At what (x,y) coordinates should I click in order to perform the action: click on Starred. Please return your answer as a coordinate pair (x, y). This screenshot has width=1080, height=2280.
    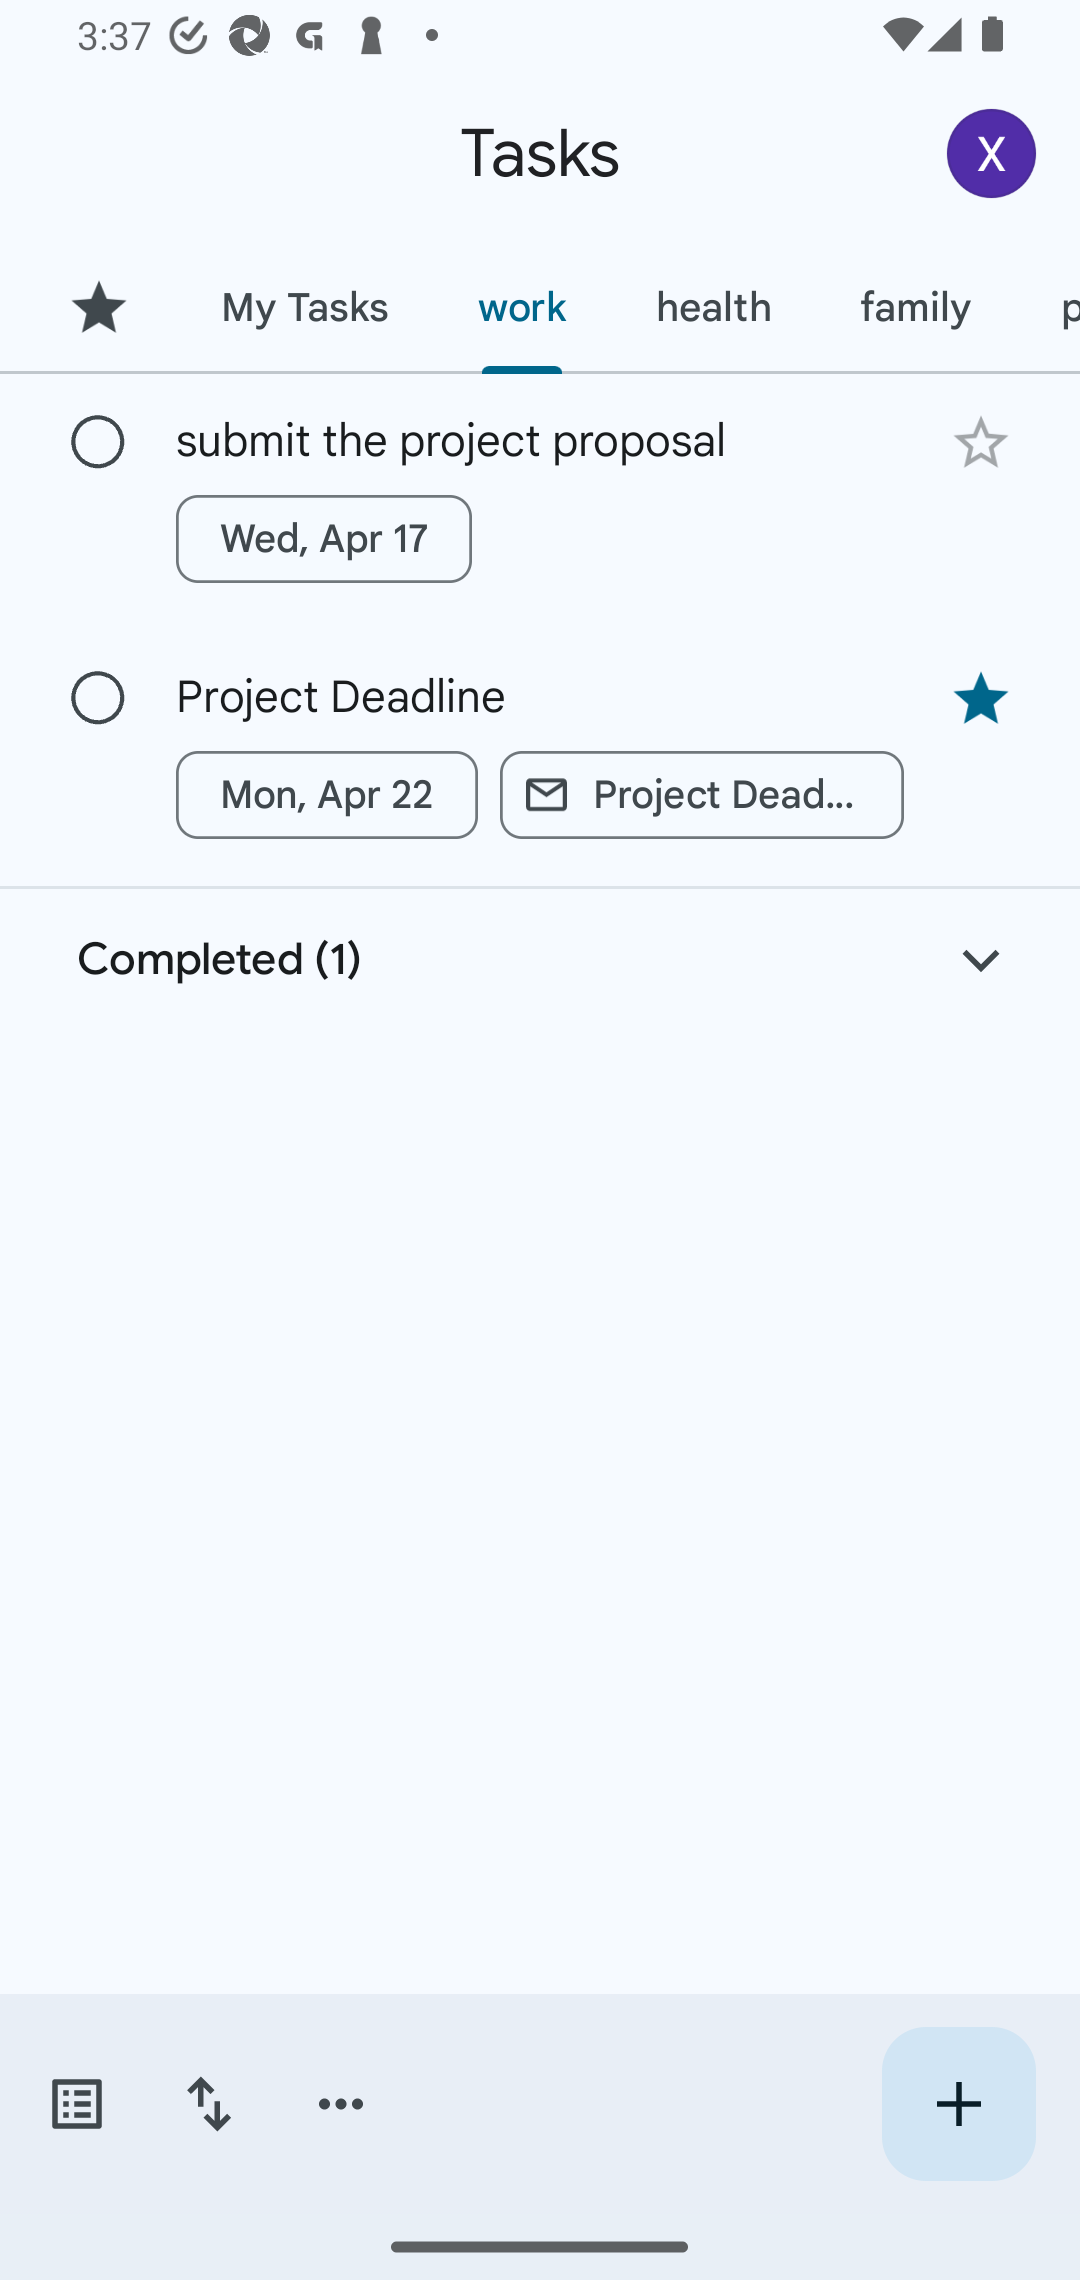
    Looking at the image, I should click on (98, 307).